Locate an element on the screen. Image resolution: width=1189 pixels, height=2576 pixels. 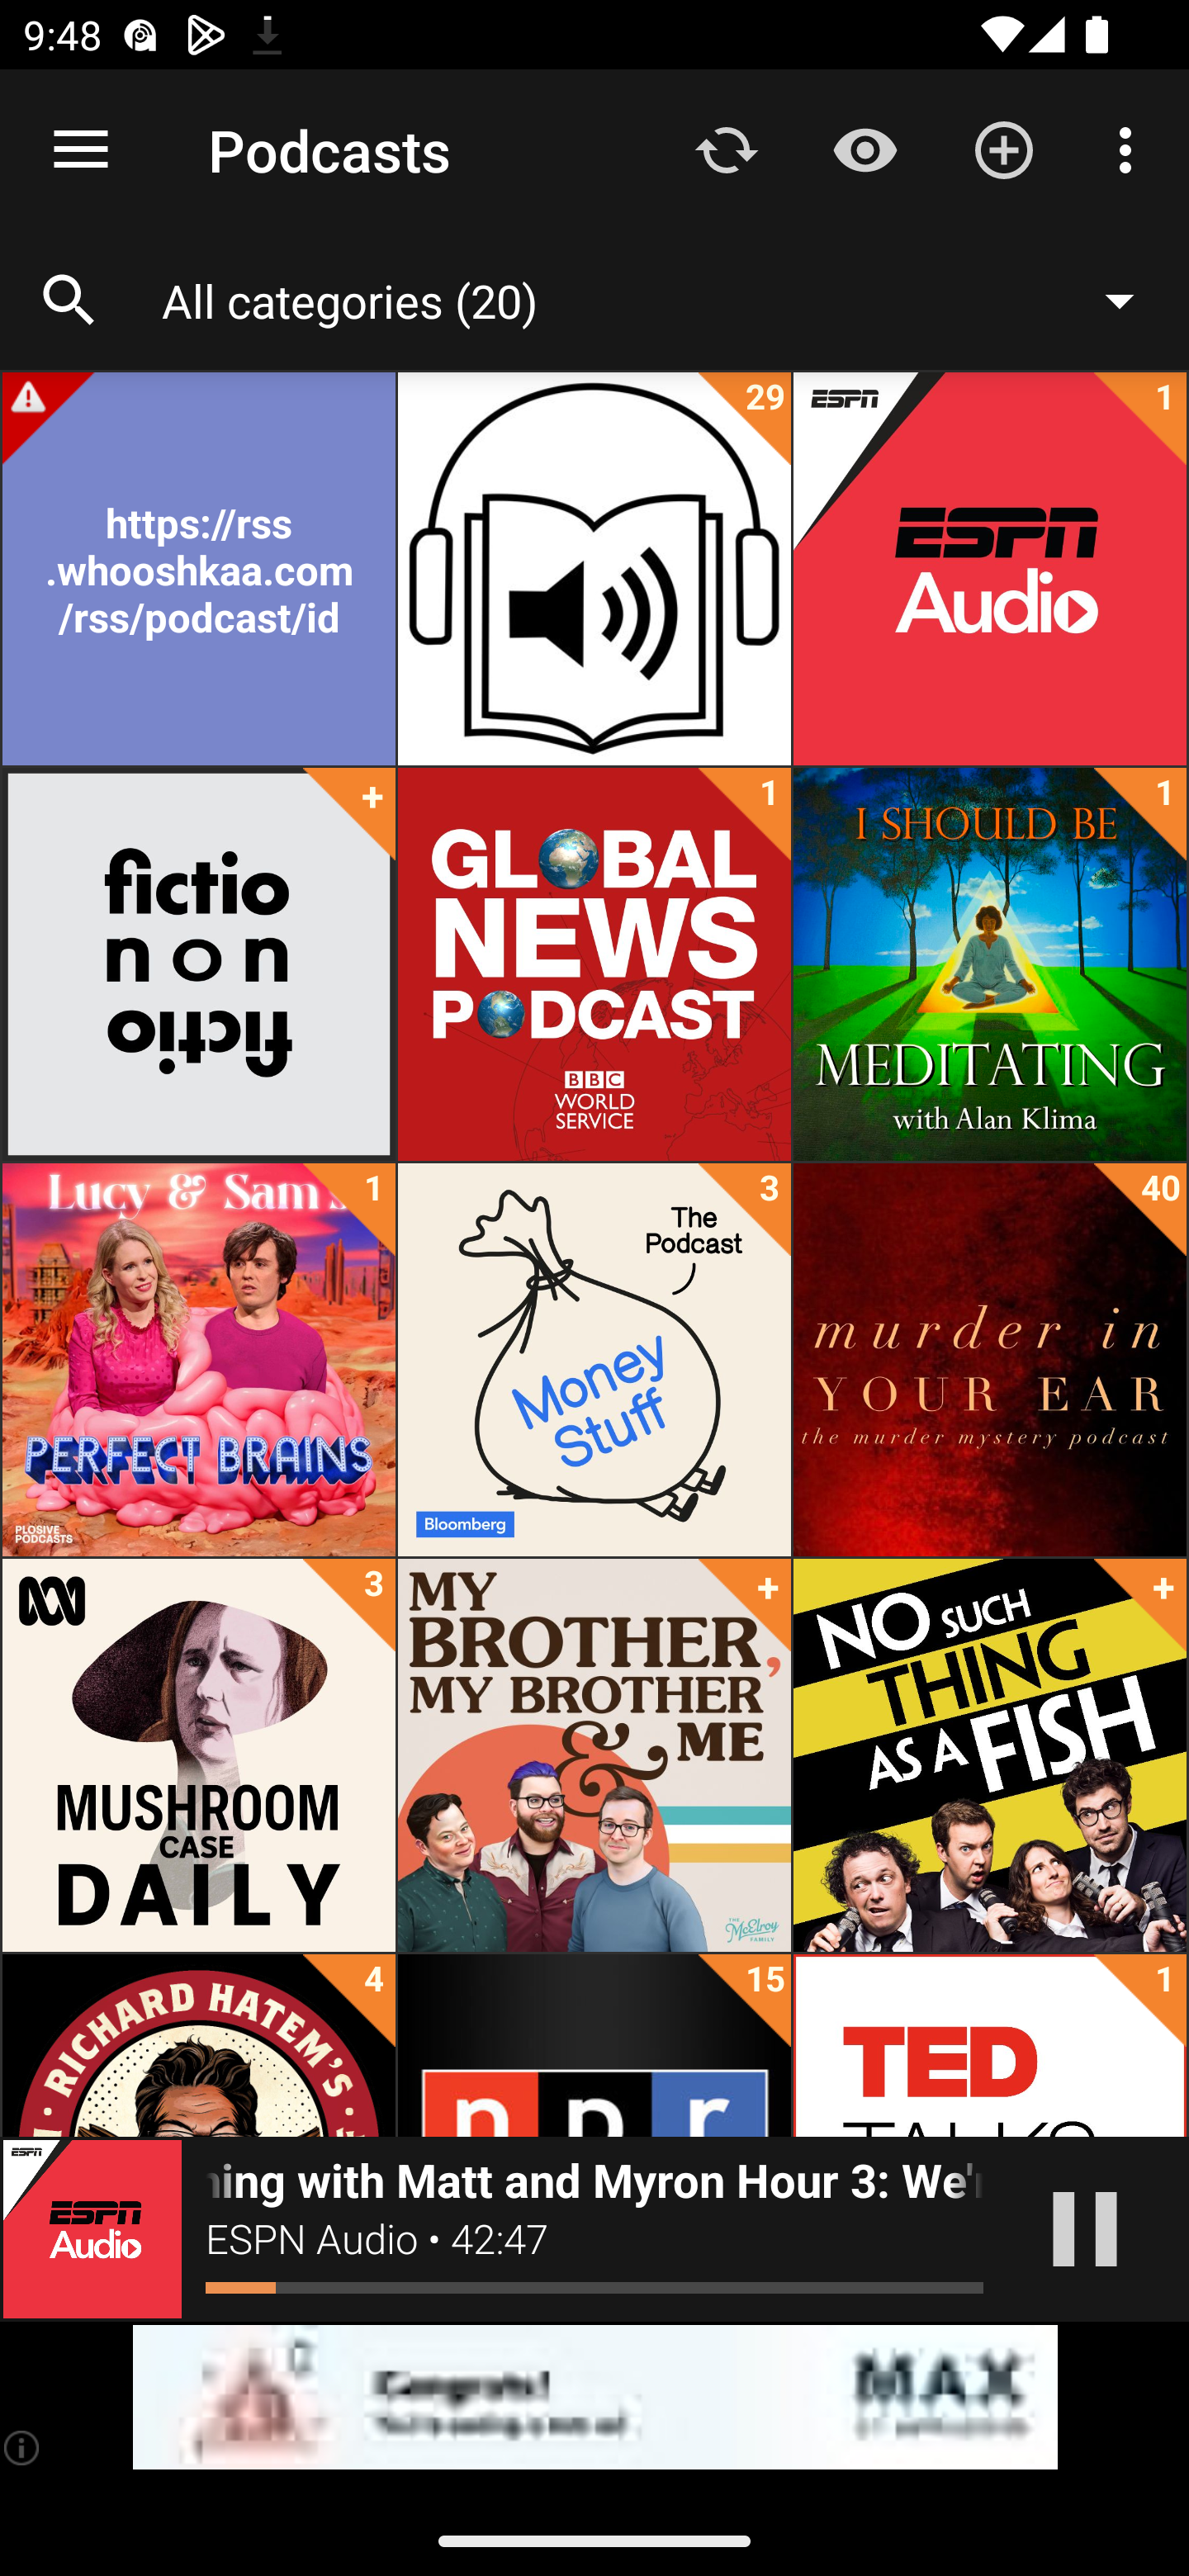
Money Stuff: The Podcast 3 is located at coordinates (594, 1360).